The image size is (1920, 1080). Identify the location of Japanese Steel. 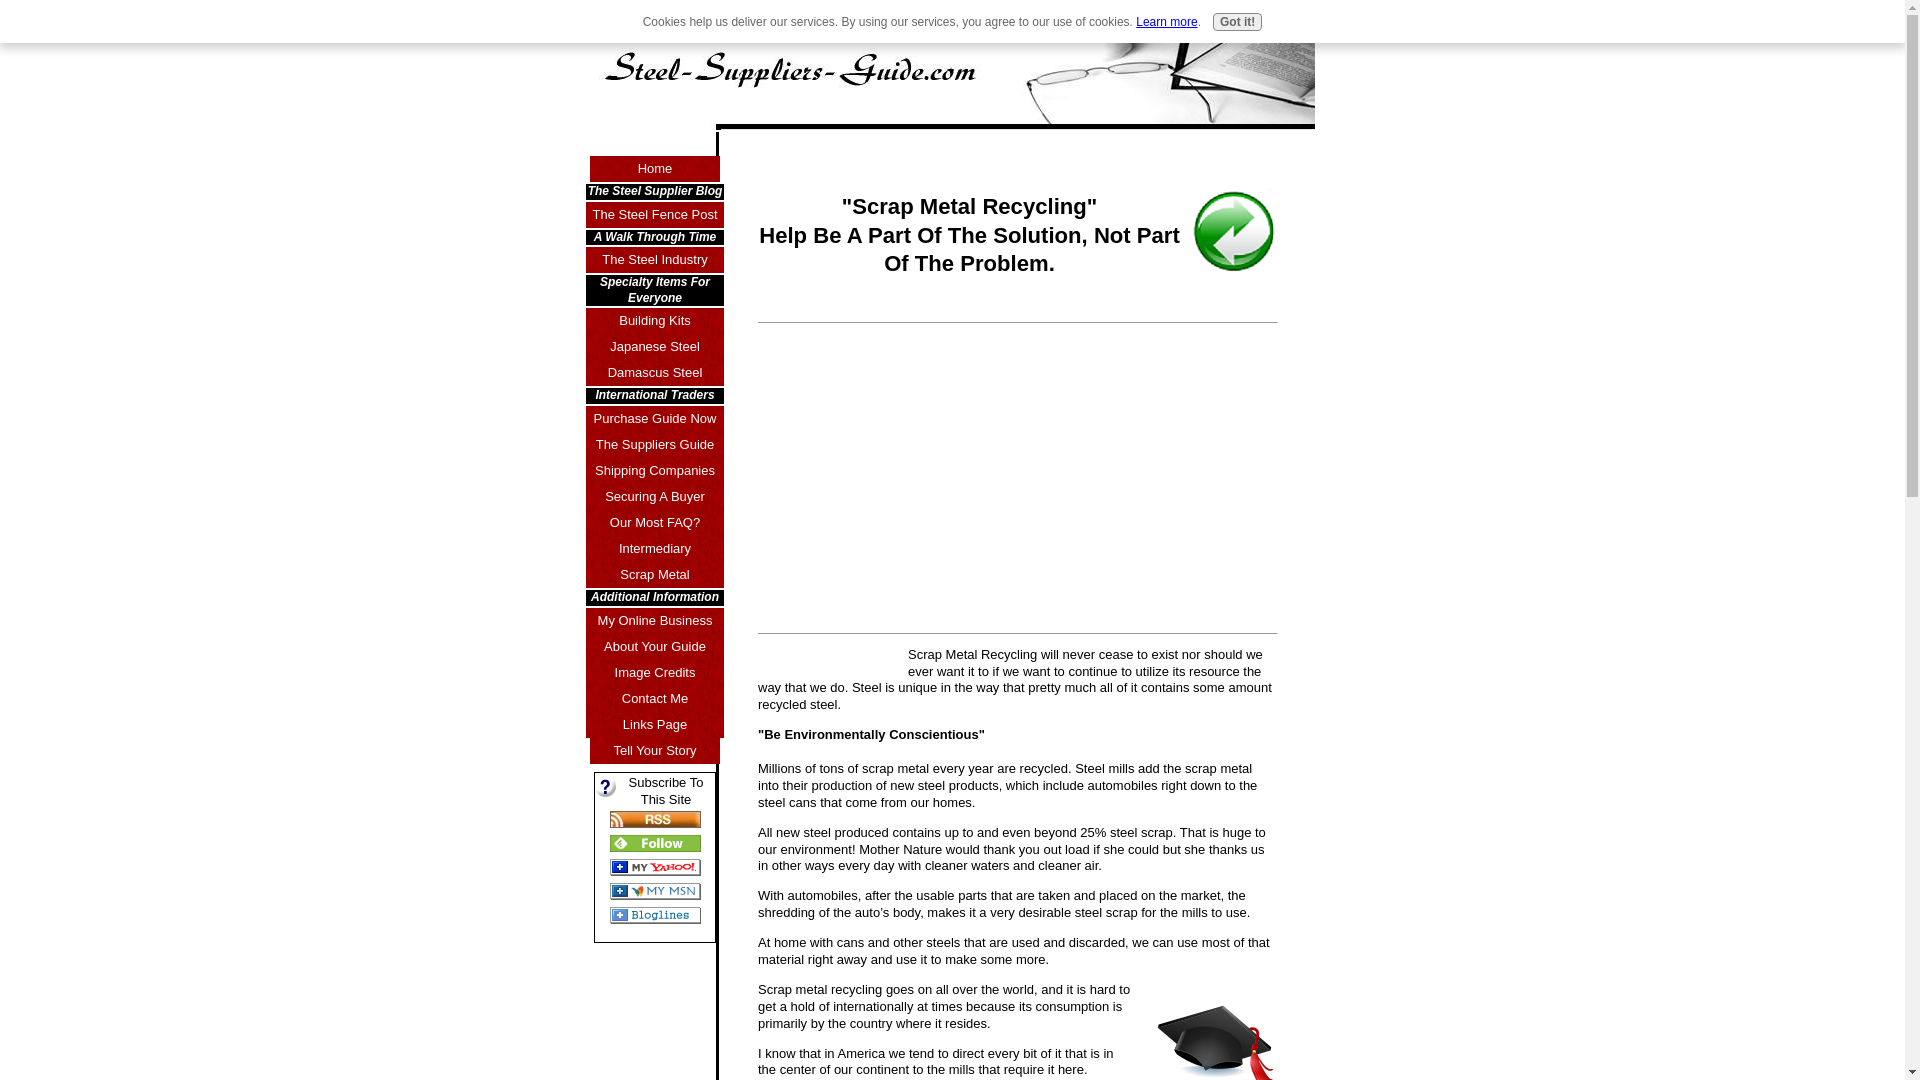
(654, 346).